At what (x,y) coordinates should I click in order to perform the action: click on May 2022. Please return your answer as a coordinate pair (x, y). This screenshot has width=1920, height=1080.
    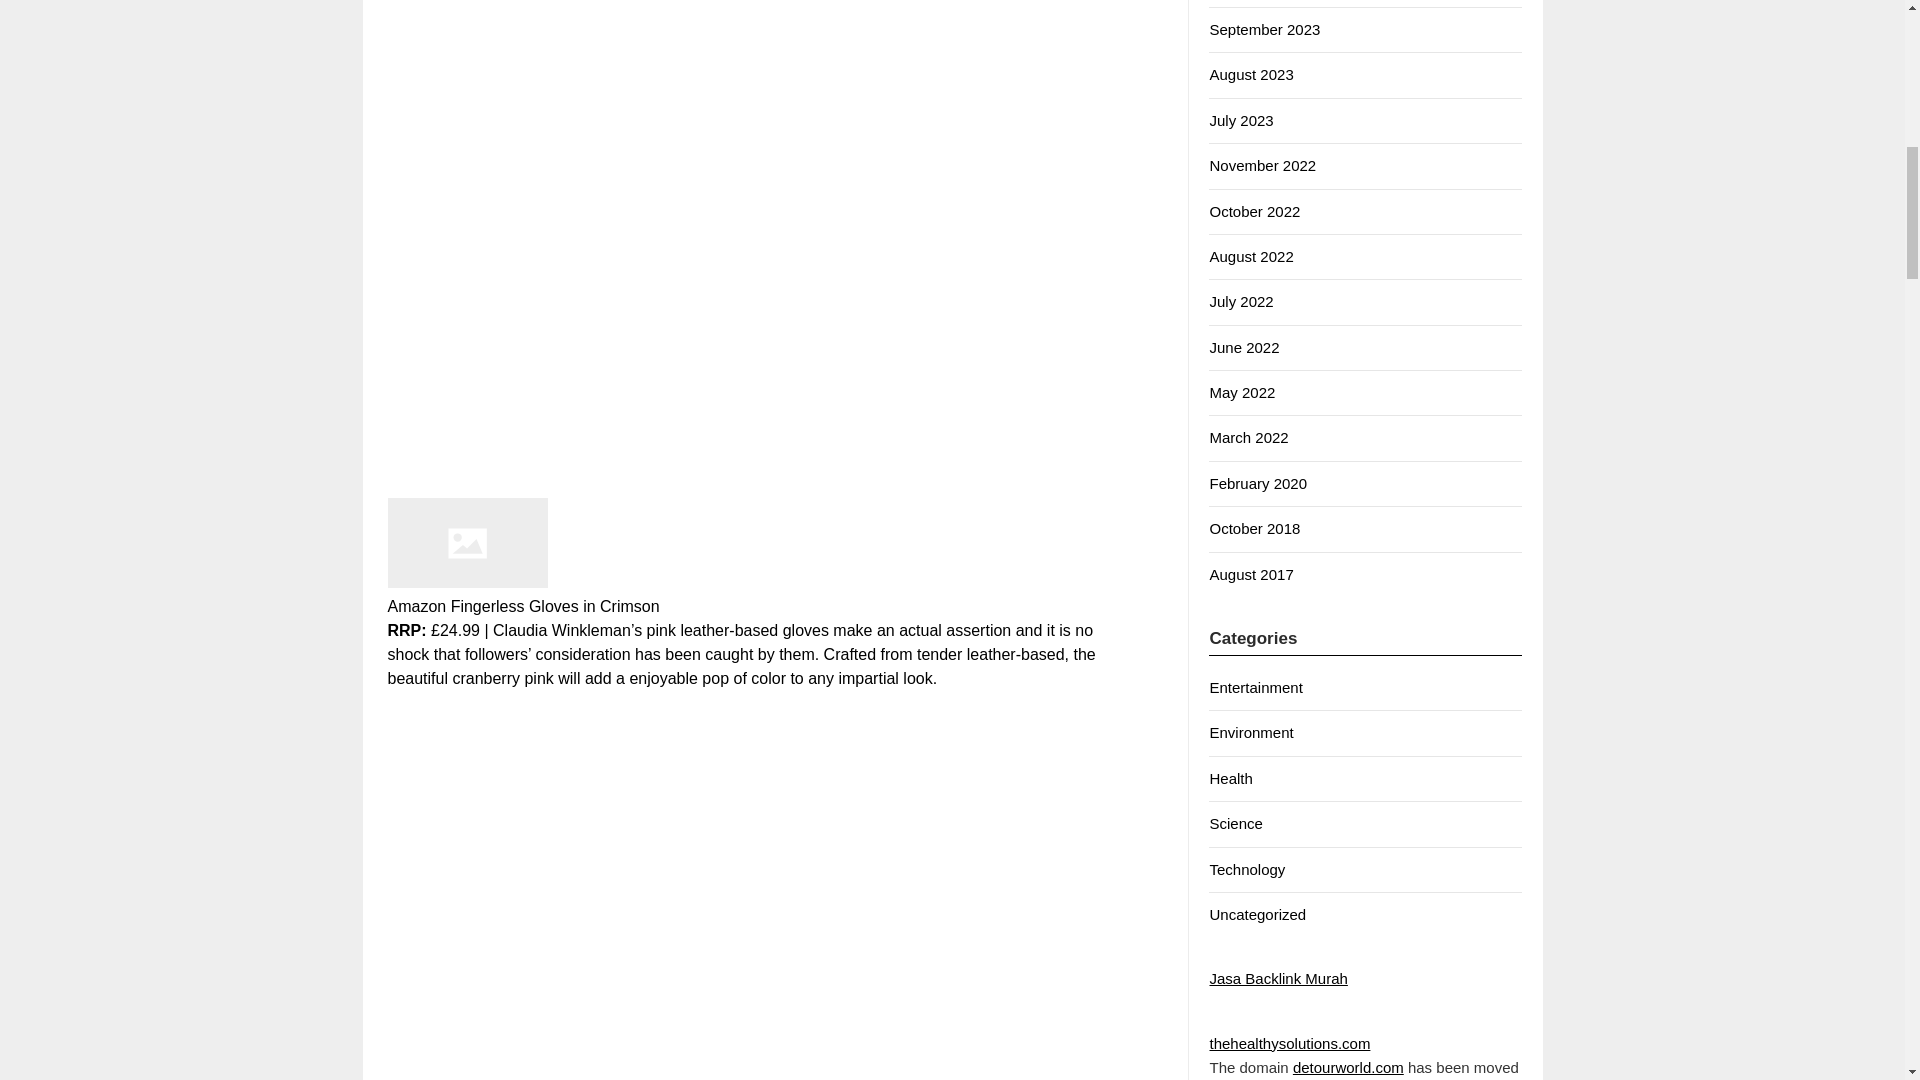
    Looking at the image, I should click on (1242, 392).